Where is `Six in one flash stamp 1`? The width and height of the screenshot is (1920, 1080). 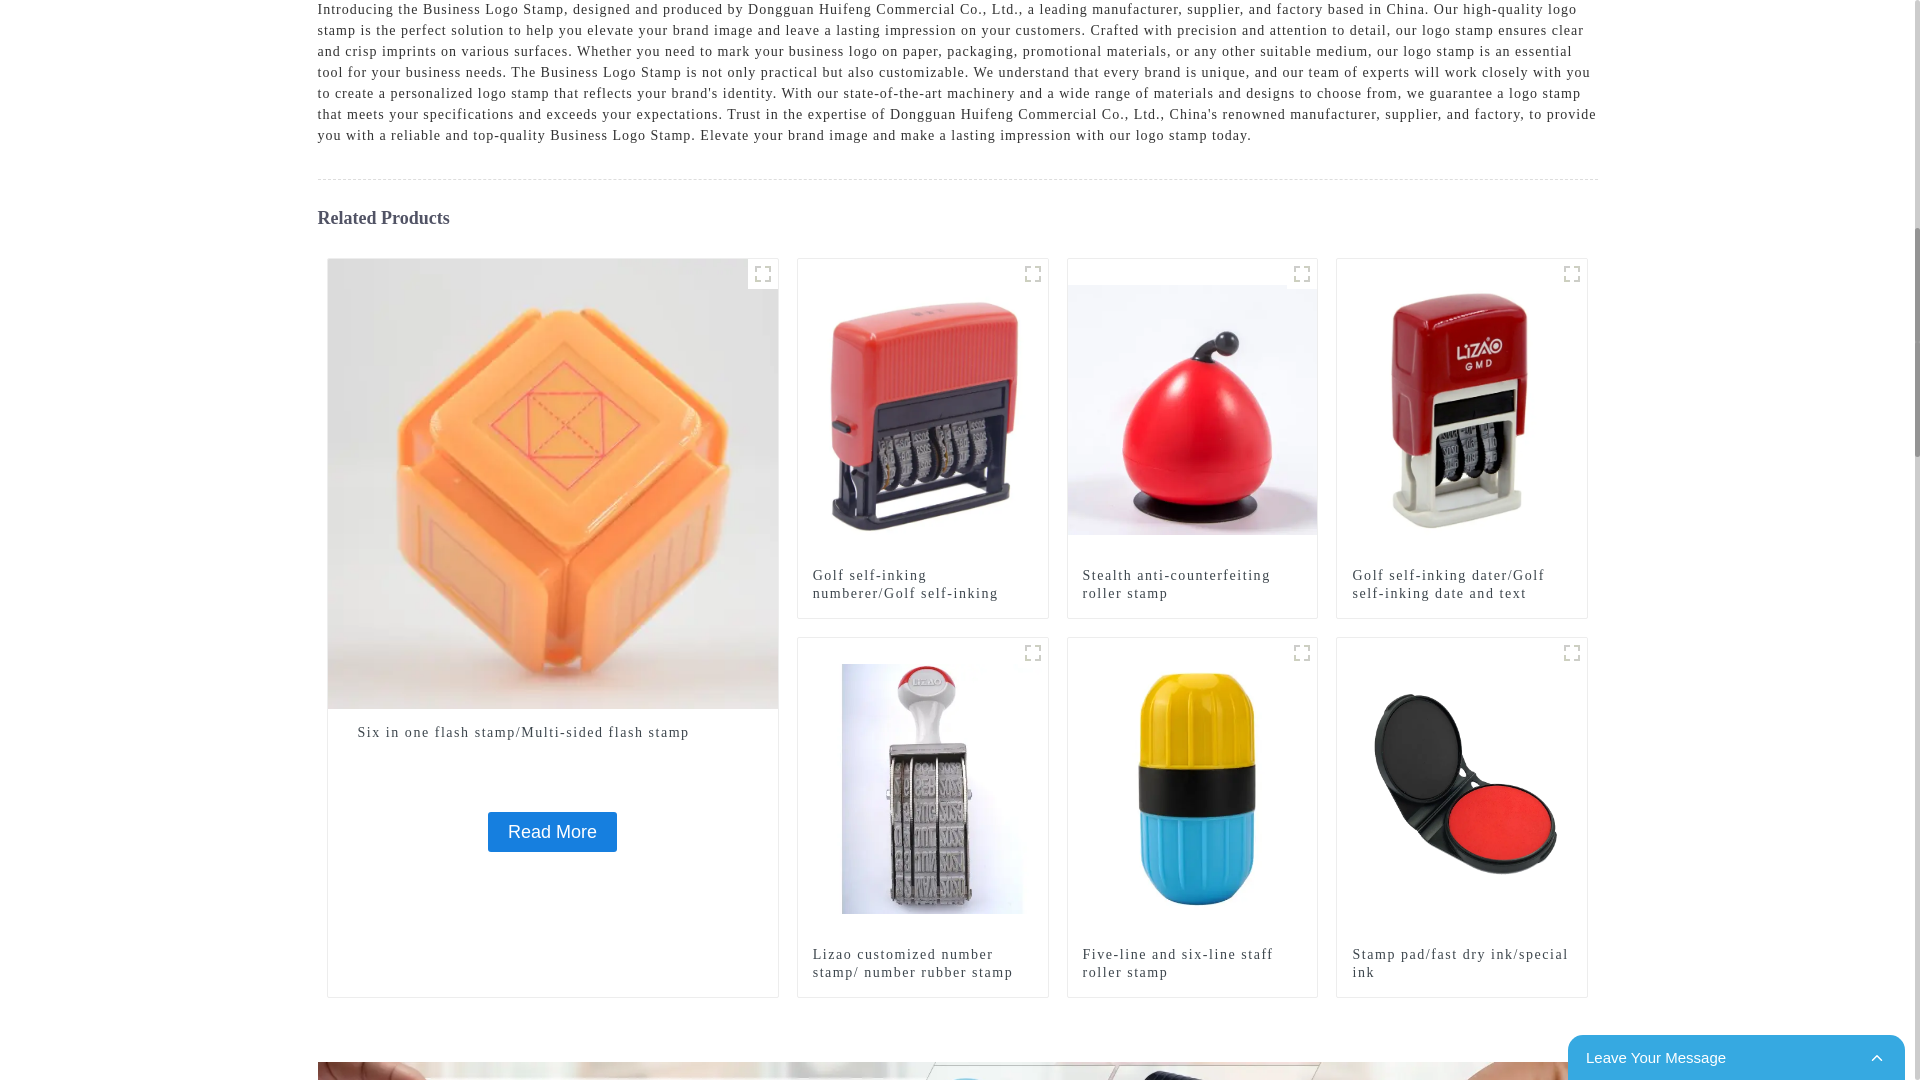 Six in one flash stamp 1 is located at coordinates (762, 274).